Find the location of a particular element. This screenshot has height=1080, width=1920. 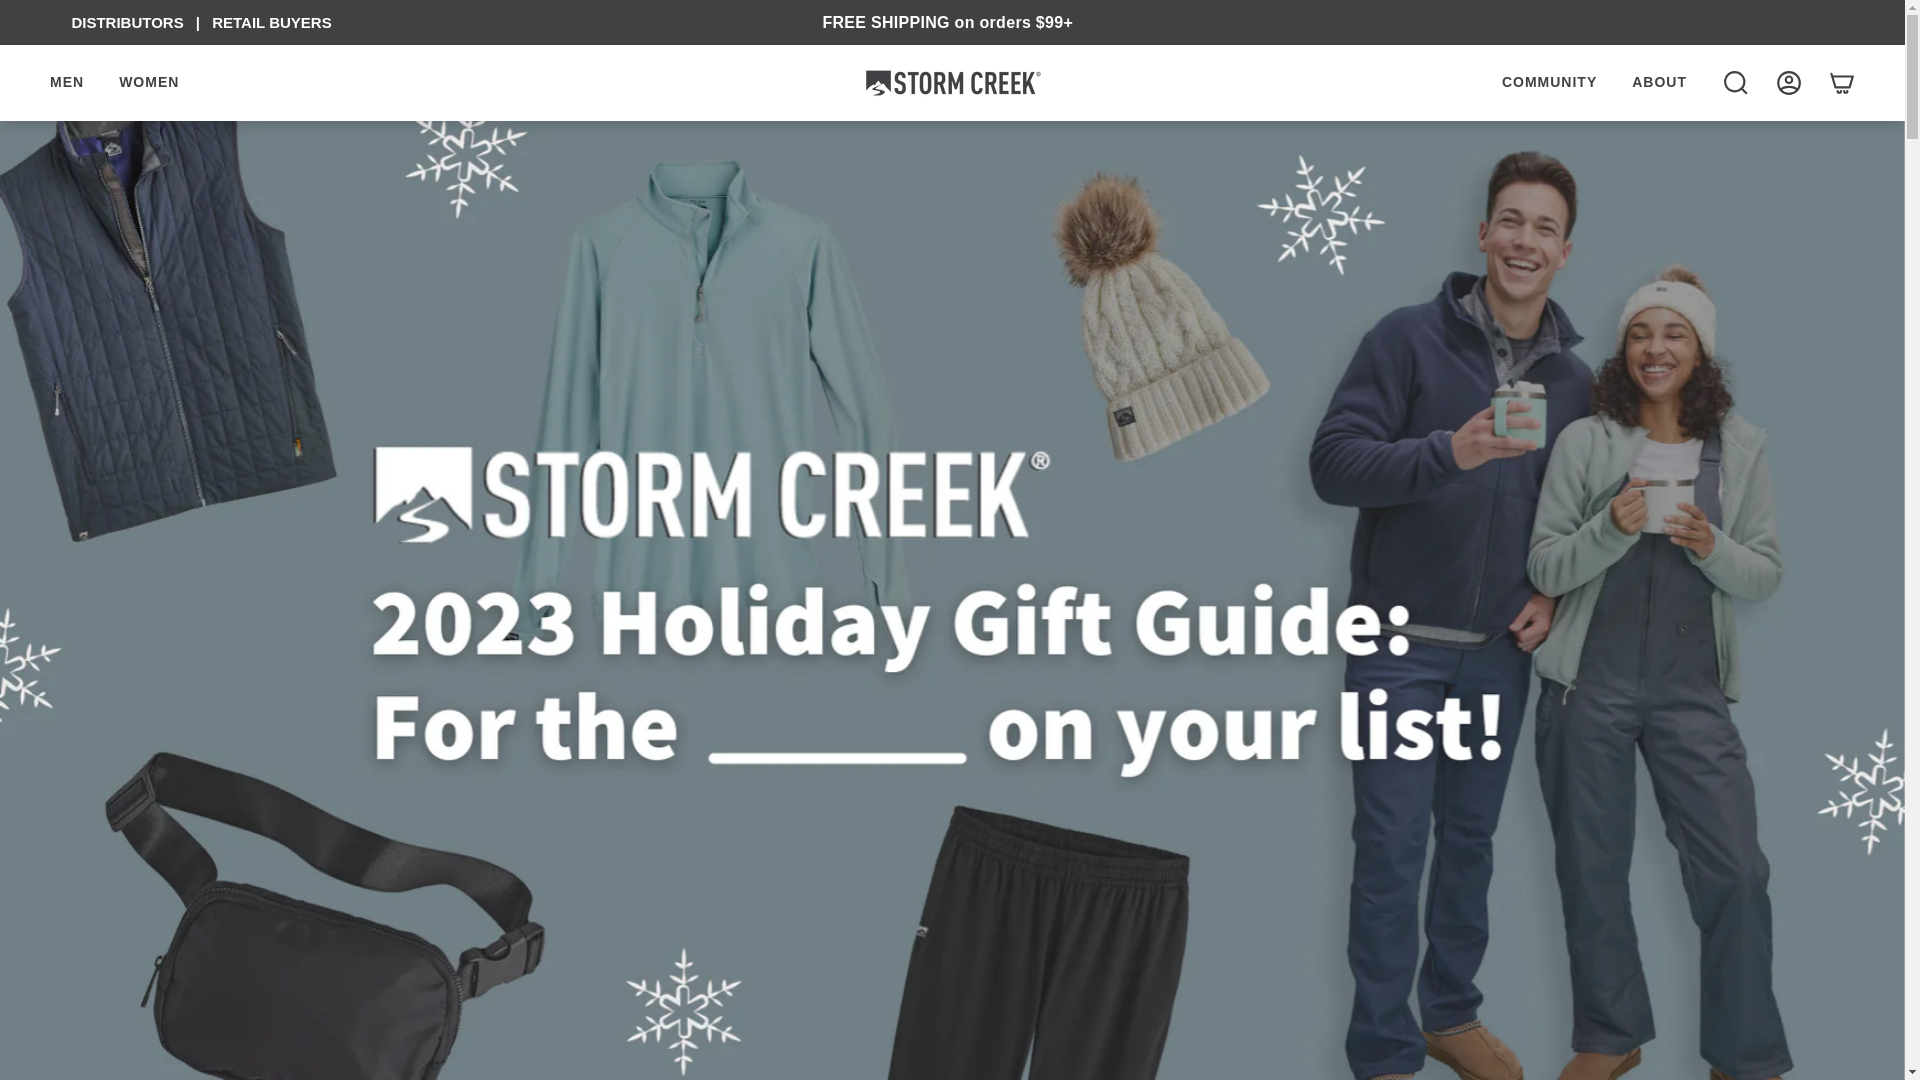

My Account is located at coordinates (1788, 82).